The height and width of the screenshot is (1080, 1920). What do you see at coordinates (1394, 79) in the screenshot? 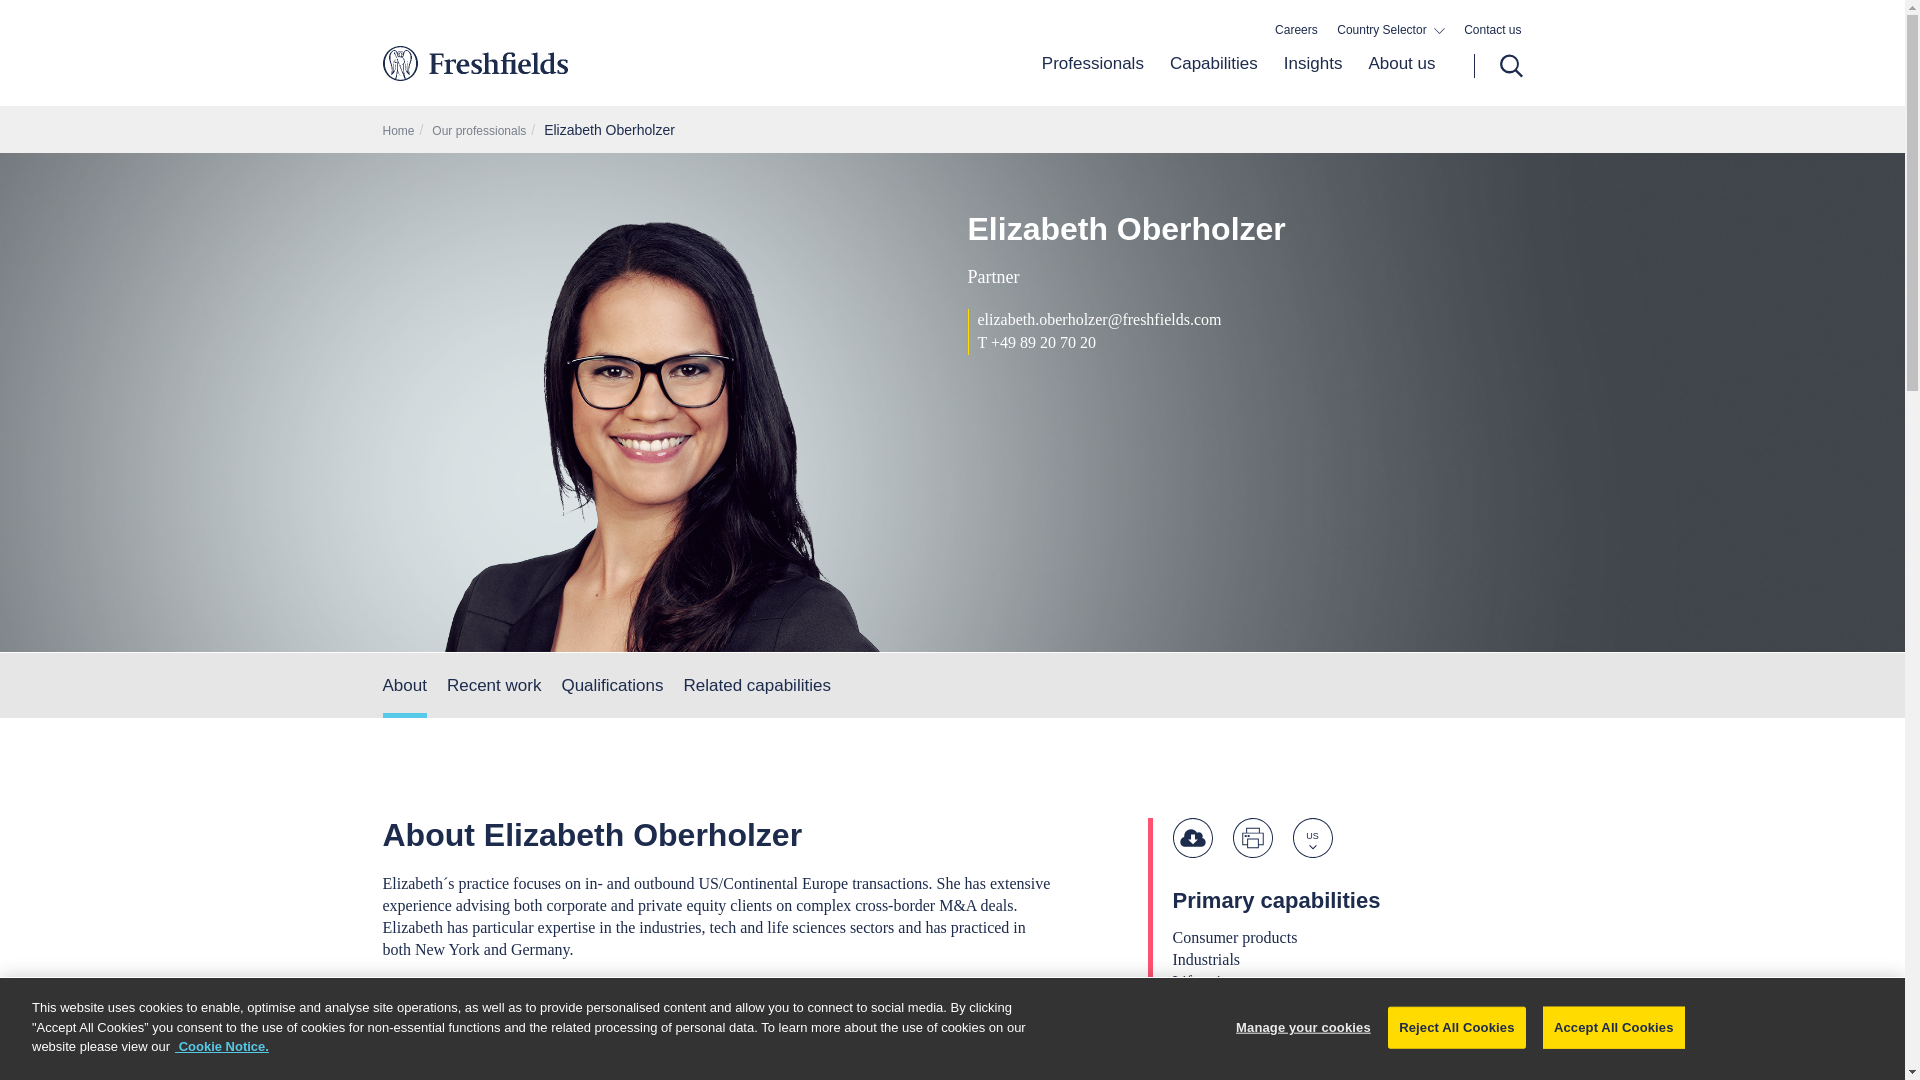
I see `About us` at bounding box center [1394, 79].